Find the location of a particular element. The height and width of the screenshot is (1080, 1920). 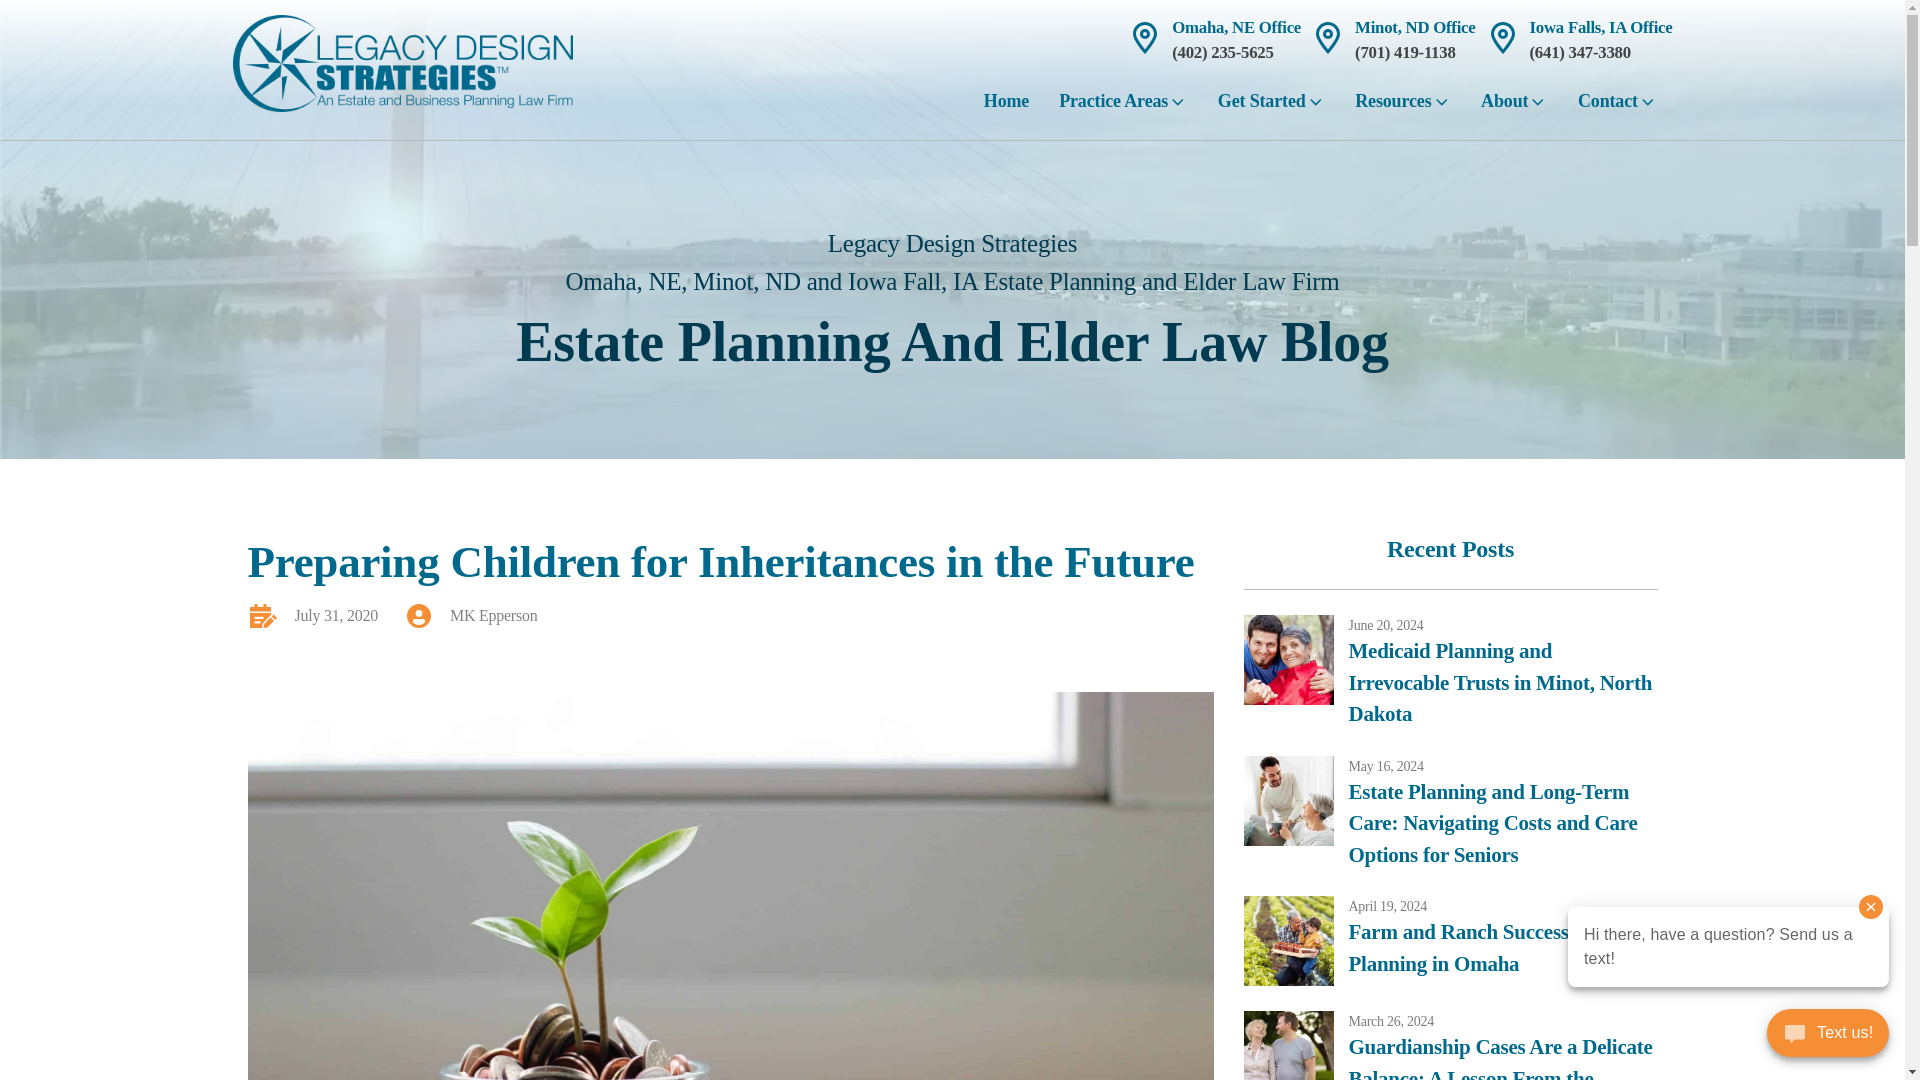

Iowa Falls, IA Office is located at coordinates (1601, 27).